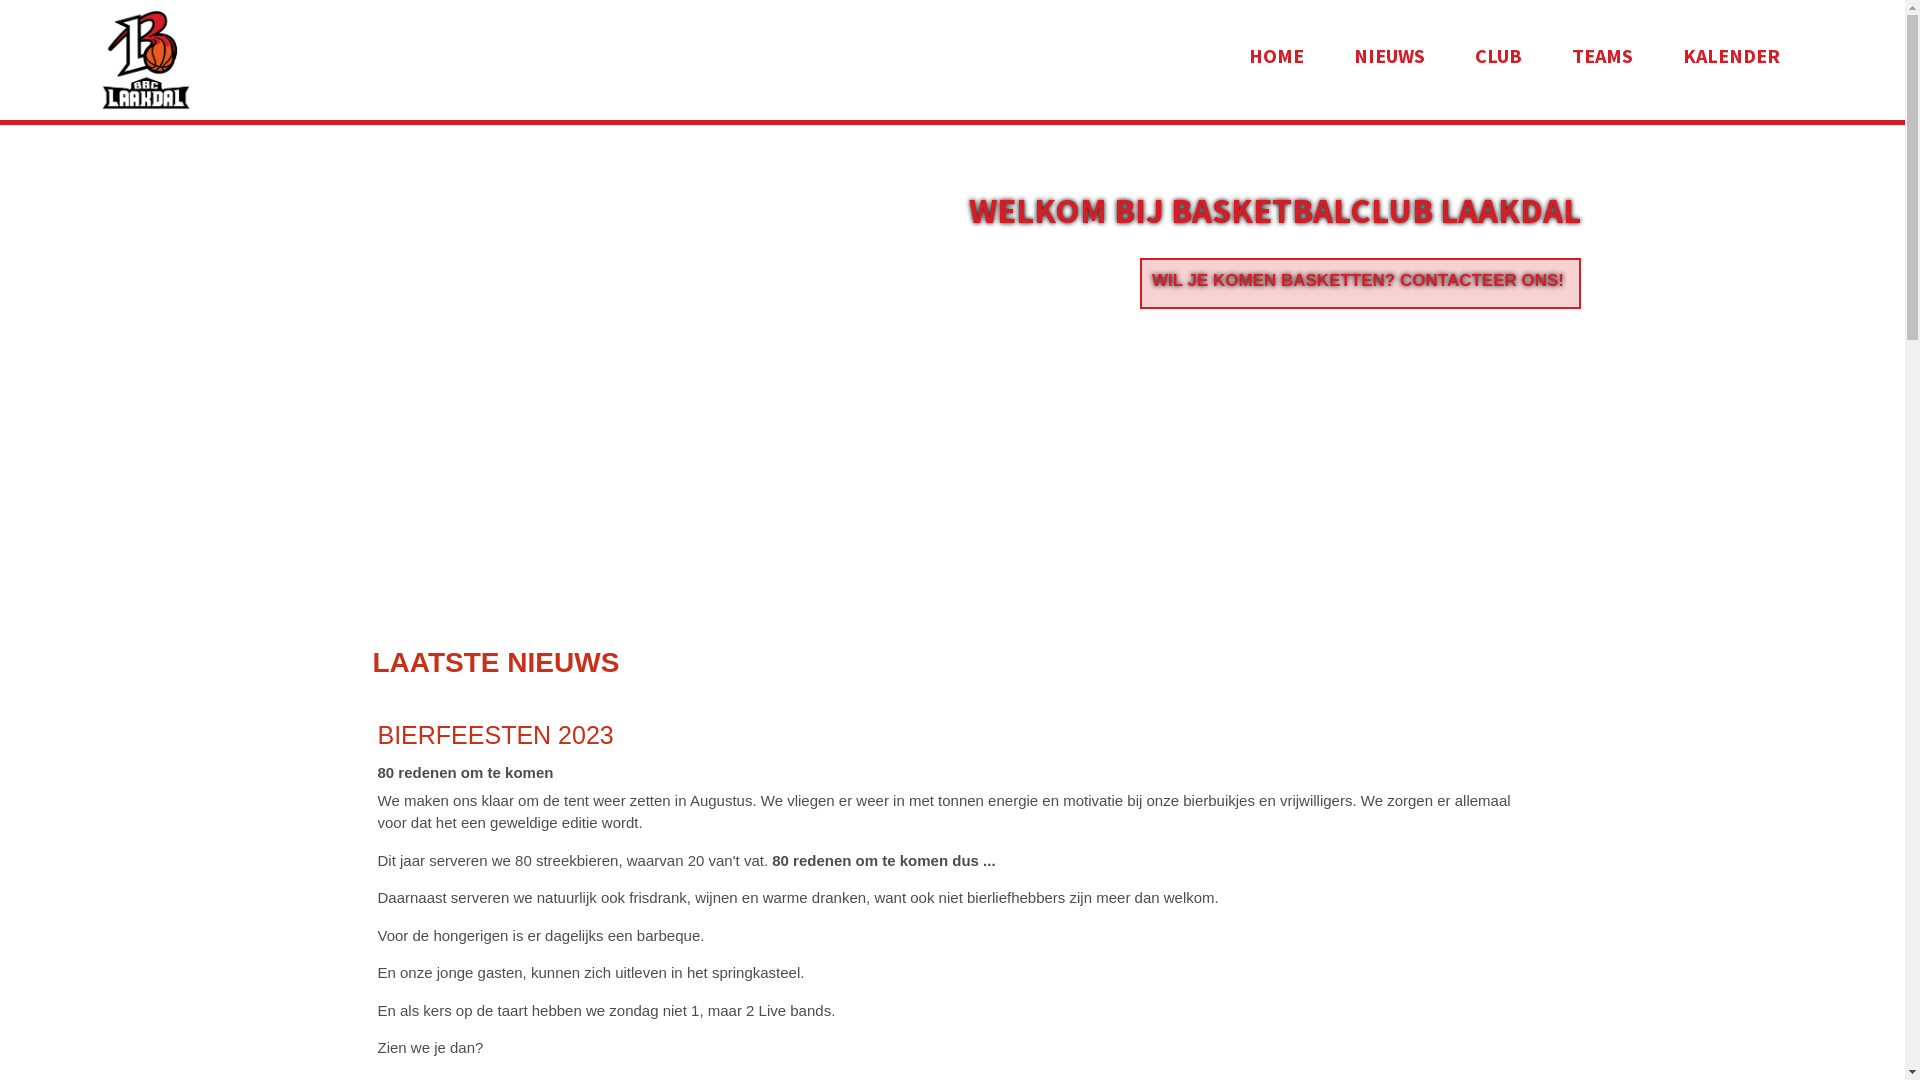 This screenshot has height=1080, width=1920. Describe the element at coordinates (1732, 56) in the screenshot. I see `KALENDER` at that location.